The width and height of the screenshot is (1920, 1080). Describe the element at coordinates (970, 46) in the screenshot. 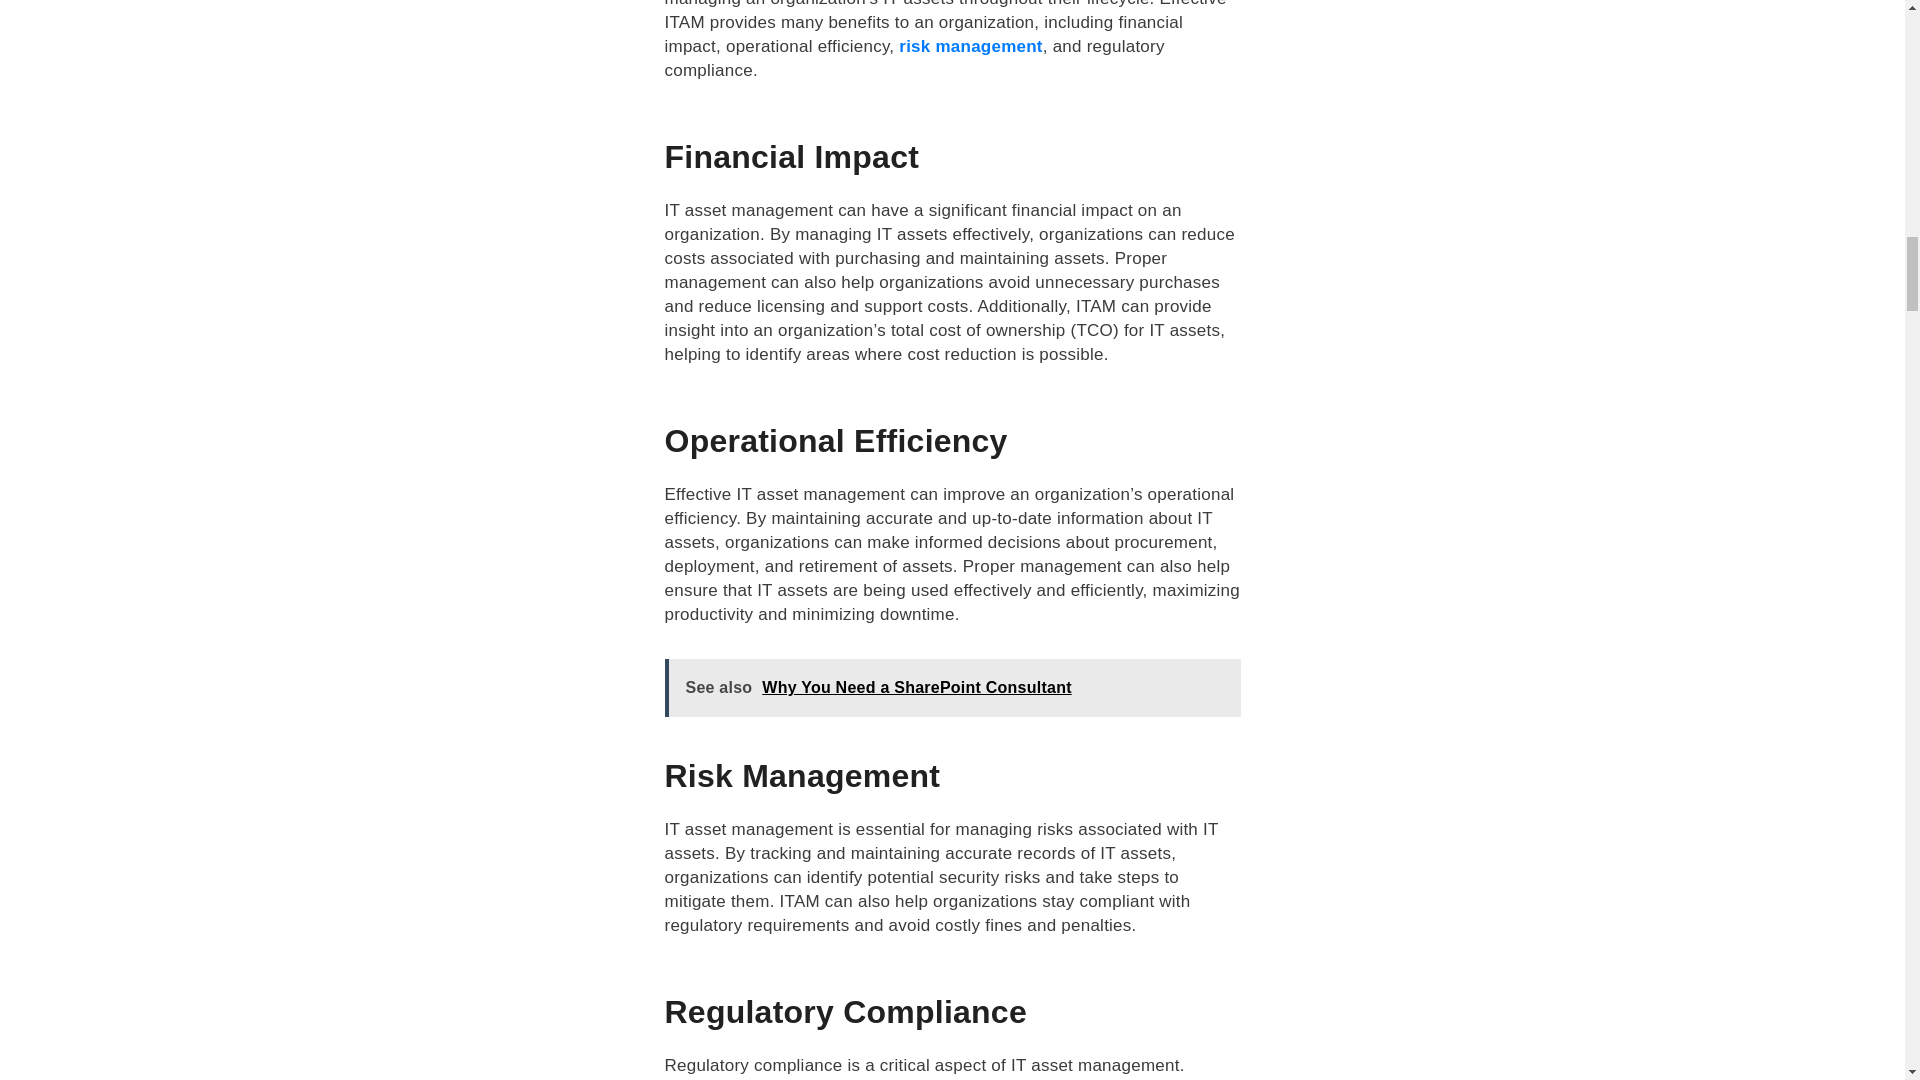

I see `risk management` at that location.